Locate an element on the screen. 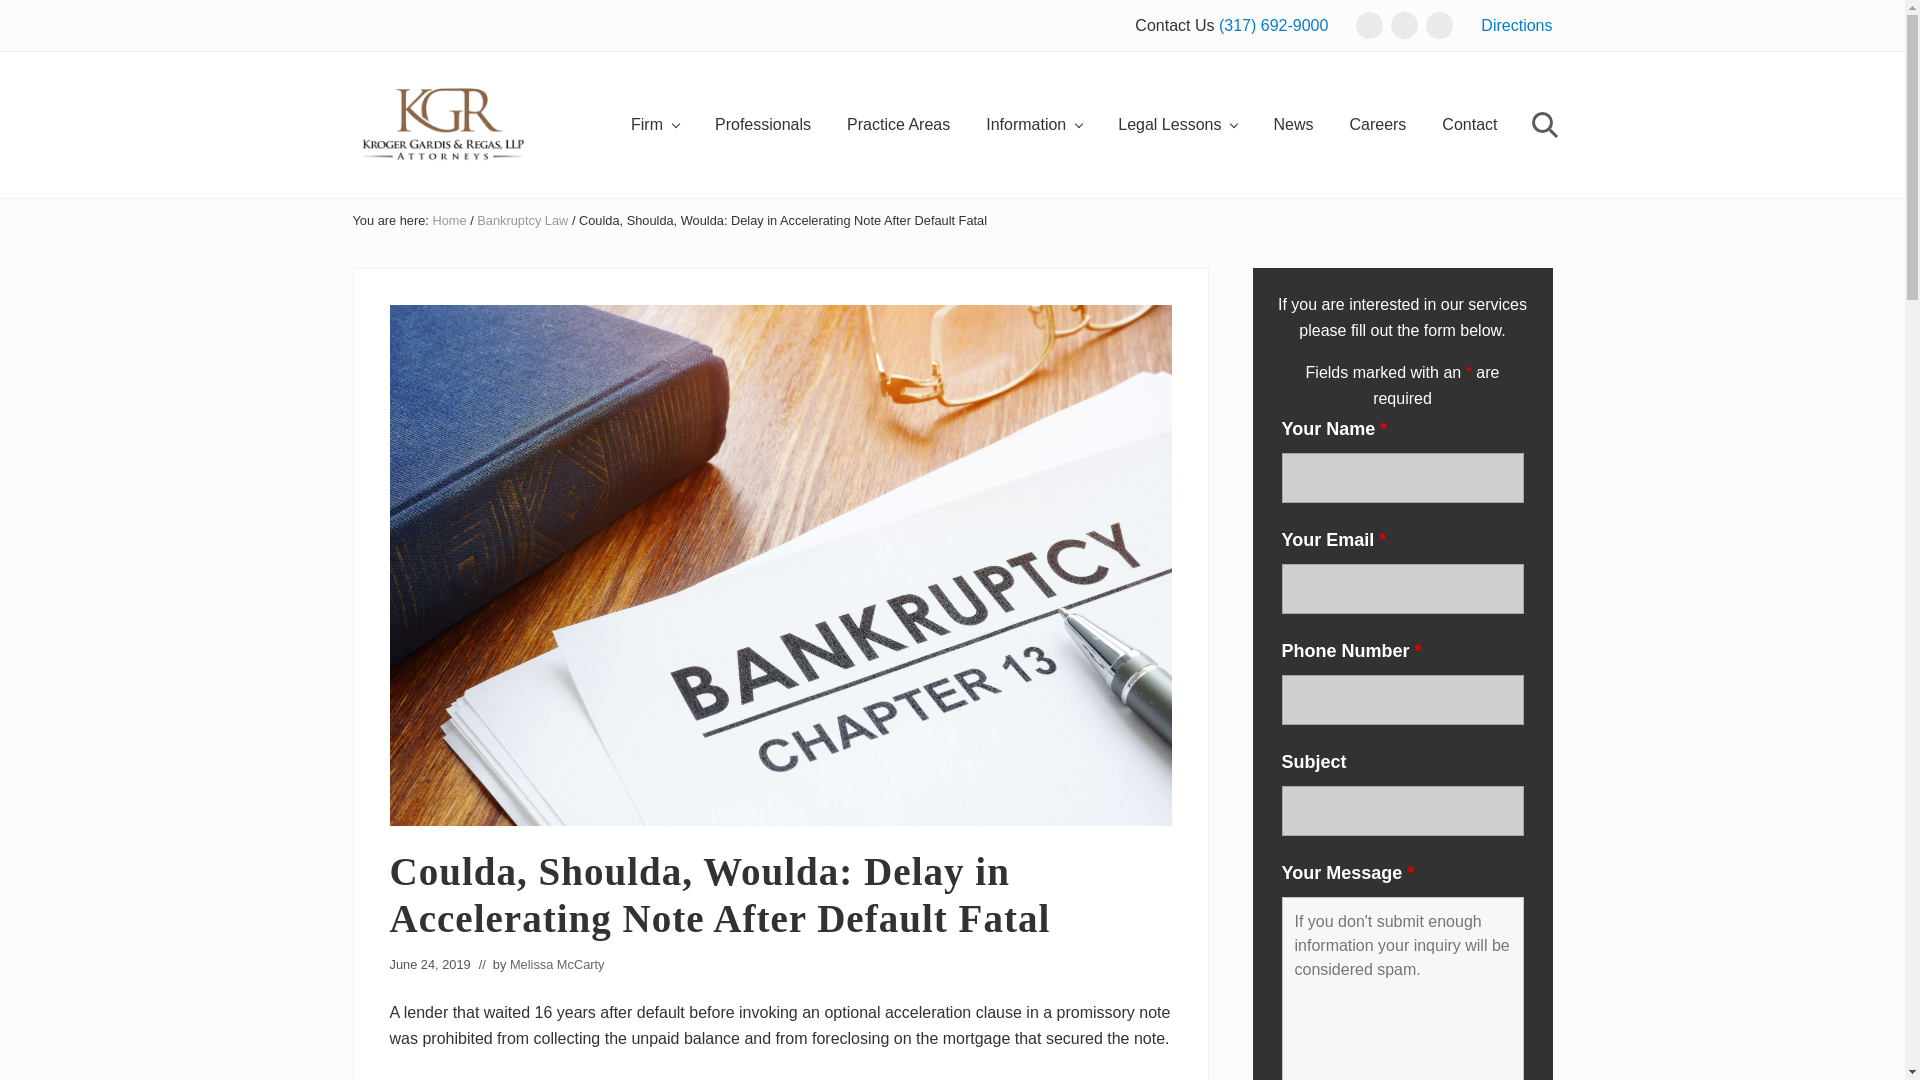 The height and width of the screenshot is (1080, 1920). Search is located at coordinates (1542, 126).